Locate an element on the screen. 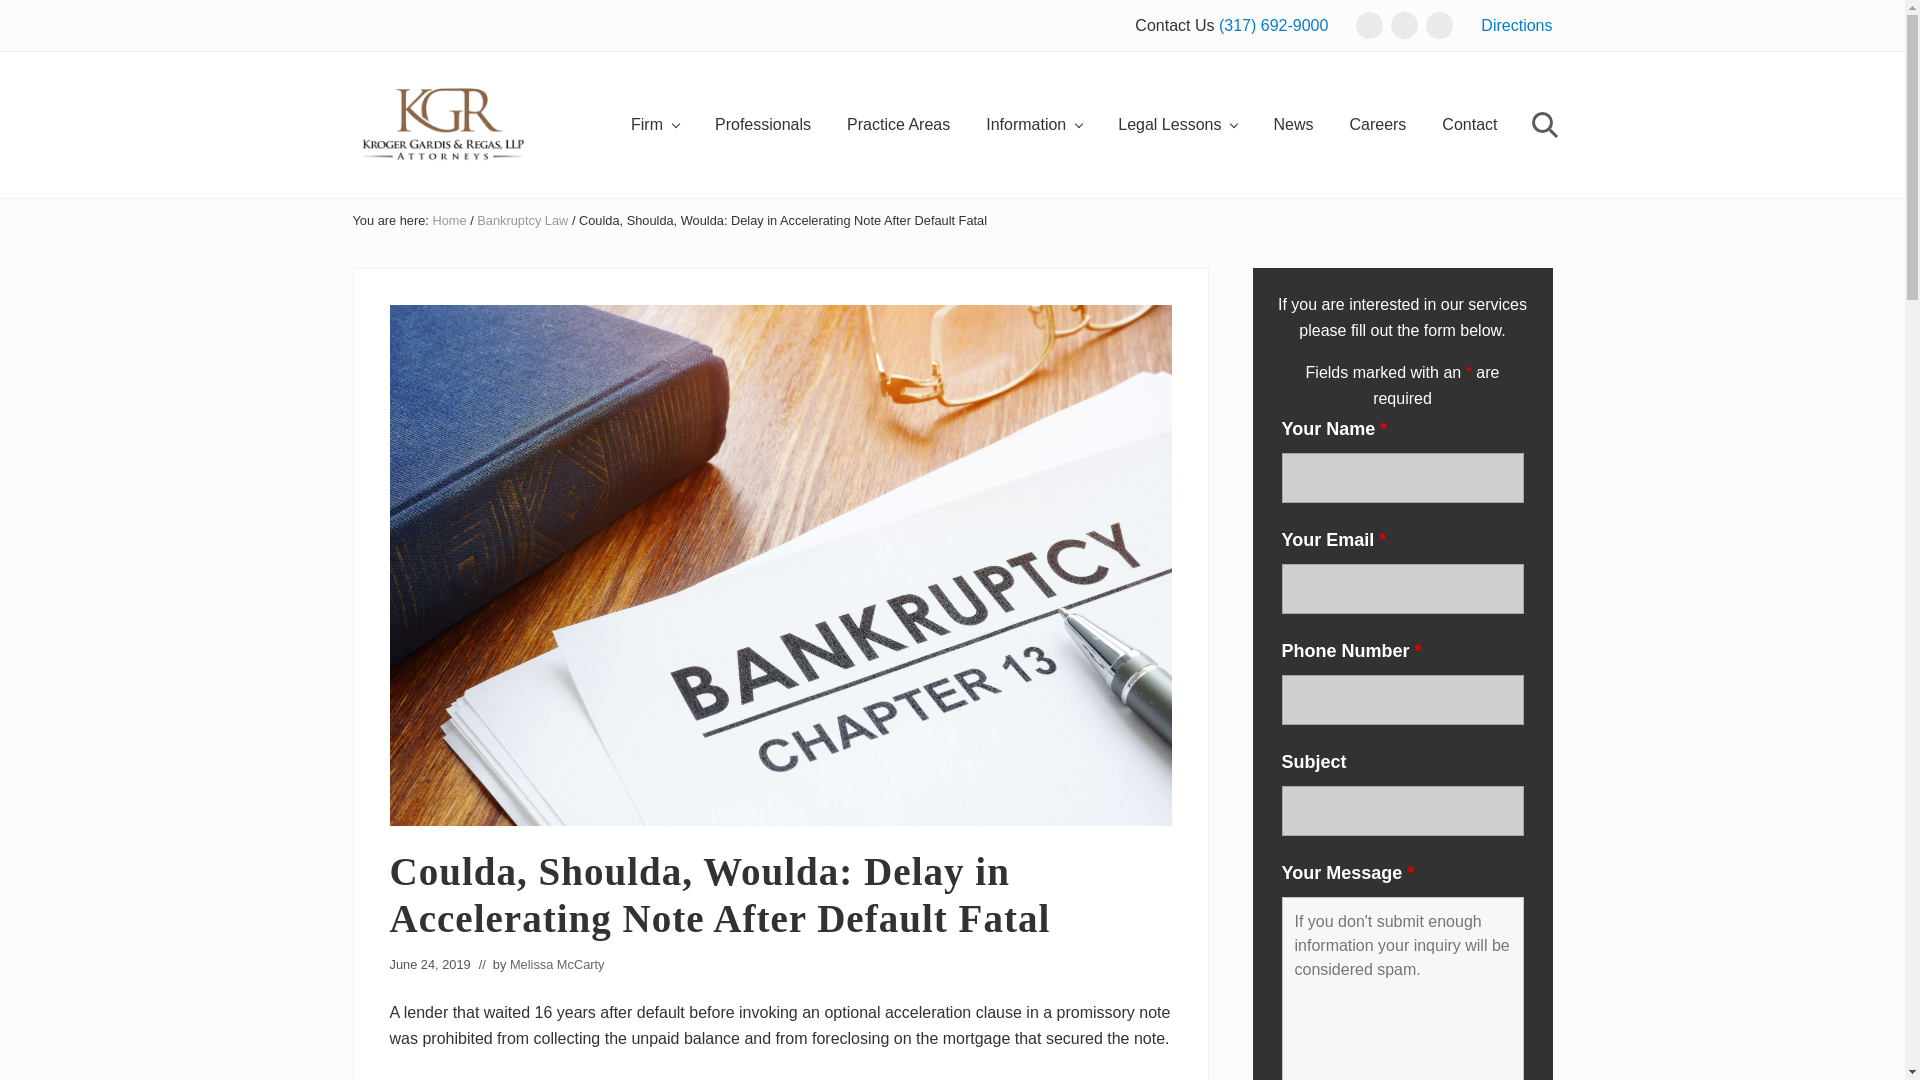 The height and width of the screenshot is (1080, 1920). Search is located at coordinates (1542, 126).